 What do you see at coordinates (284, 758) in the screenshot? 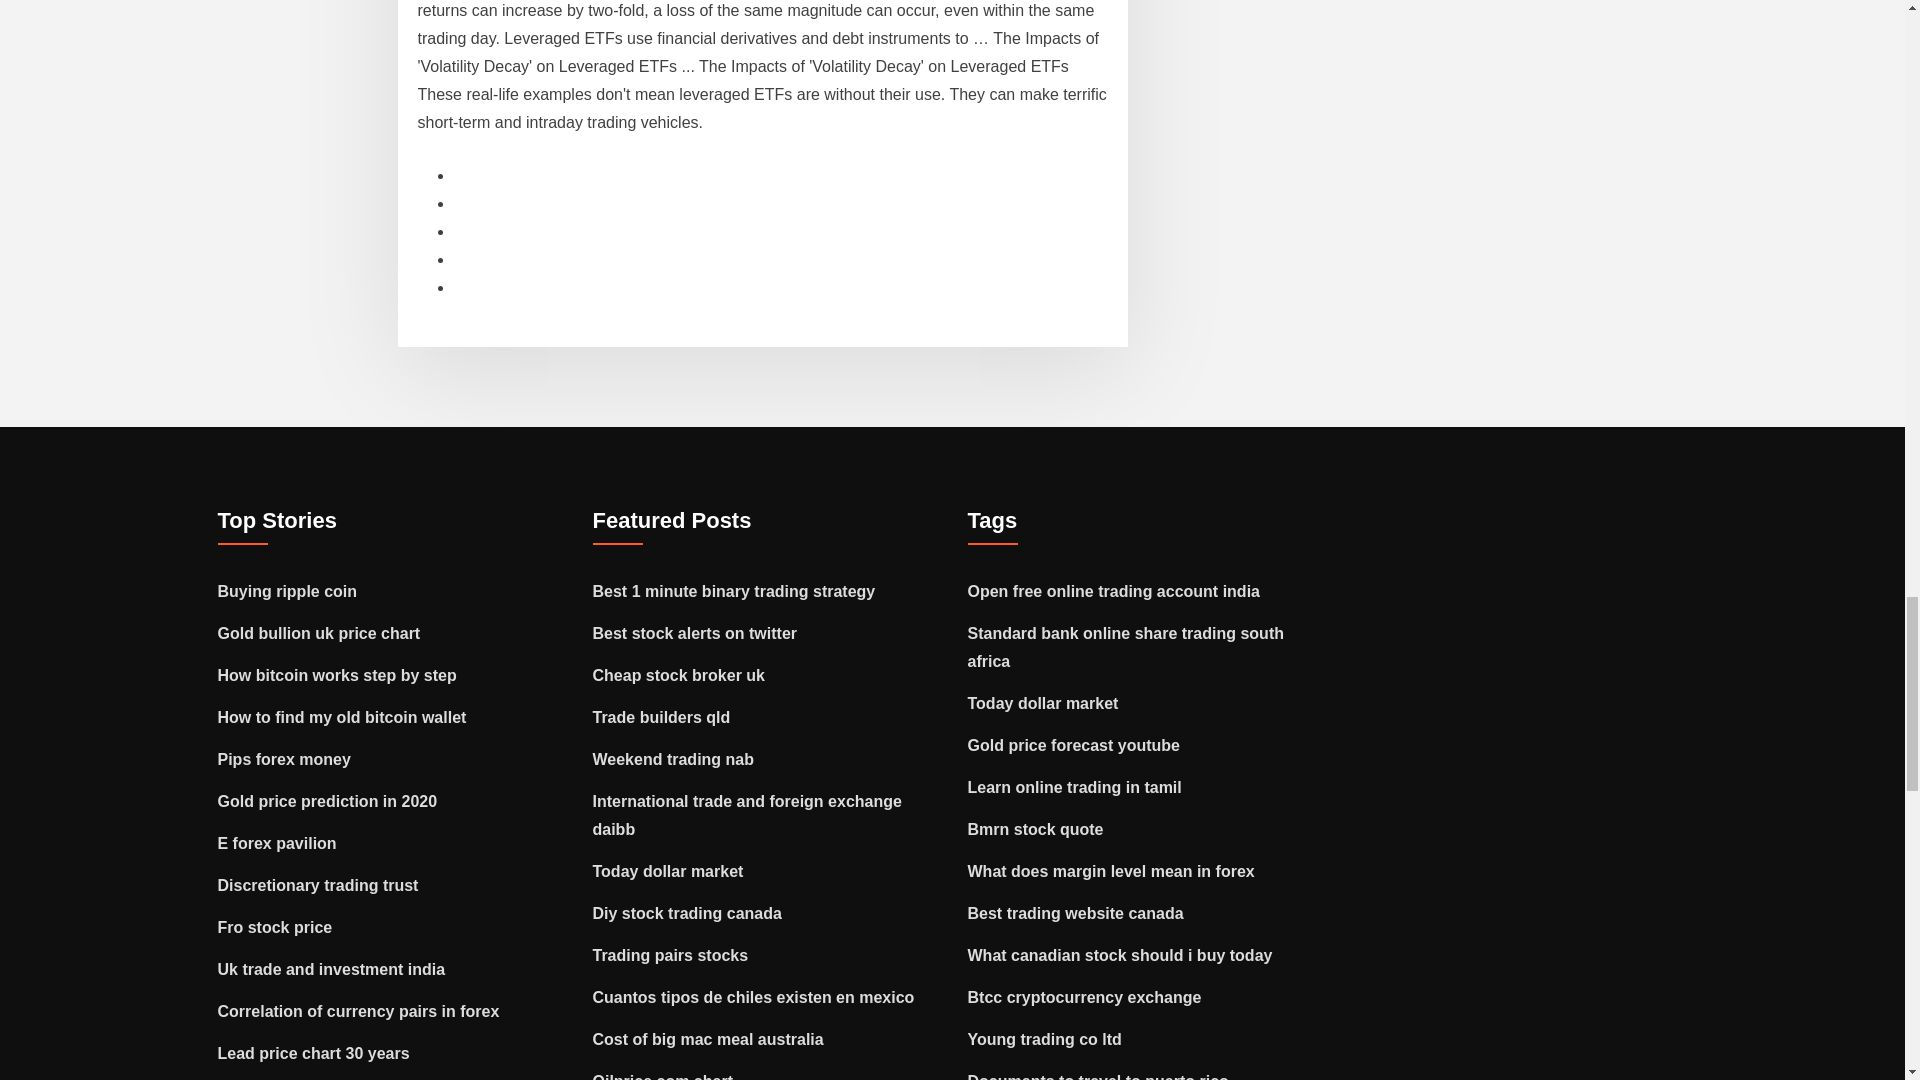
I see `Pips forex money` at bounding box center [284, 758].